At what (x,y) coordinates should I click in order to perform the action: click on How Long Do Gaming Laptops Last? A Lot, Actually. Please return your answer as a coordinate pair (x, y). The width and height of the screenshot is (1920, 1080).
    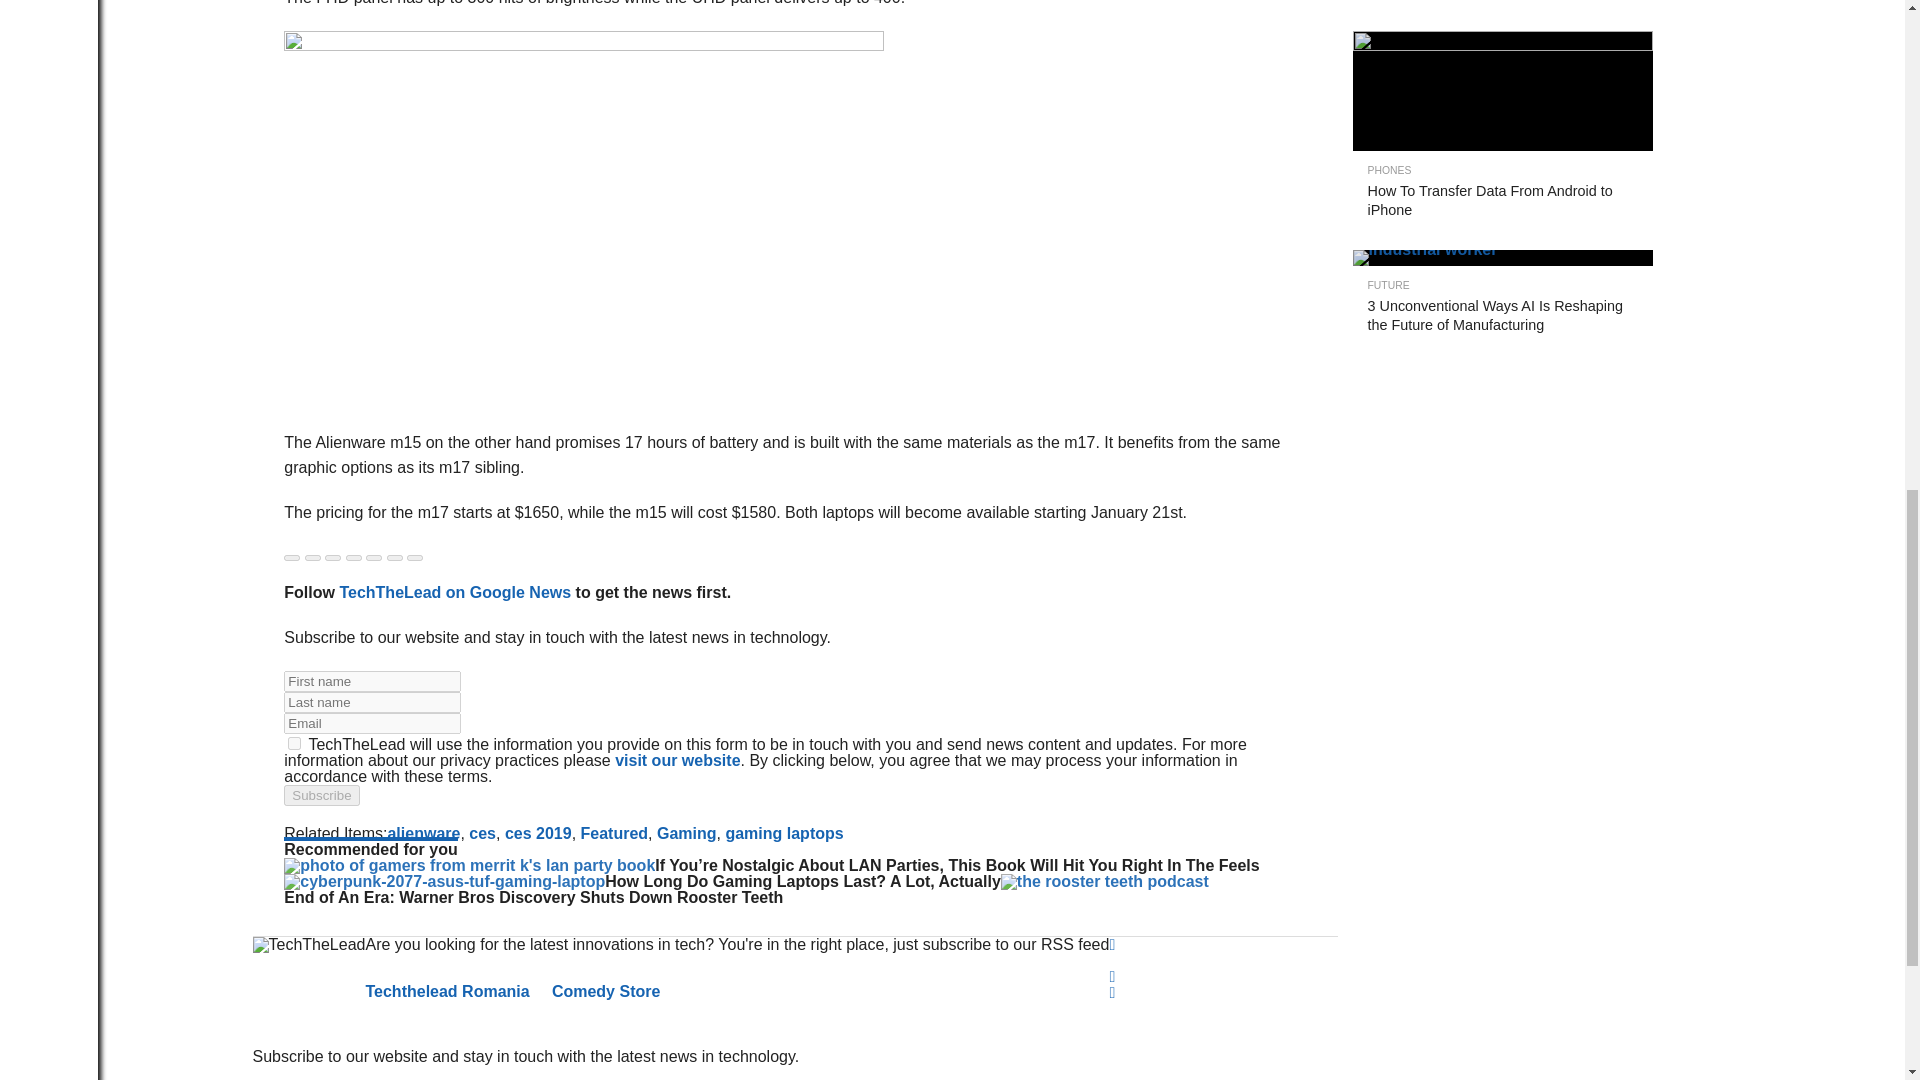
    Looking at the image, I should click on (444, 880).